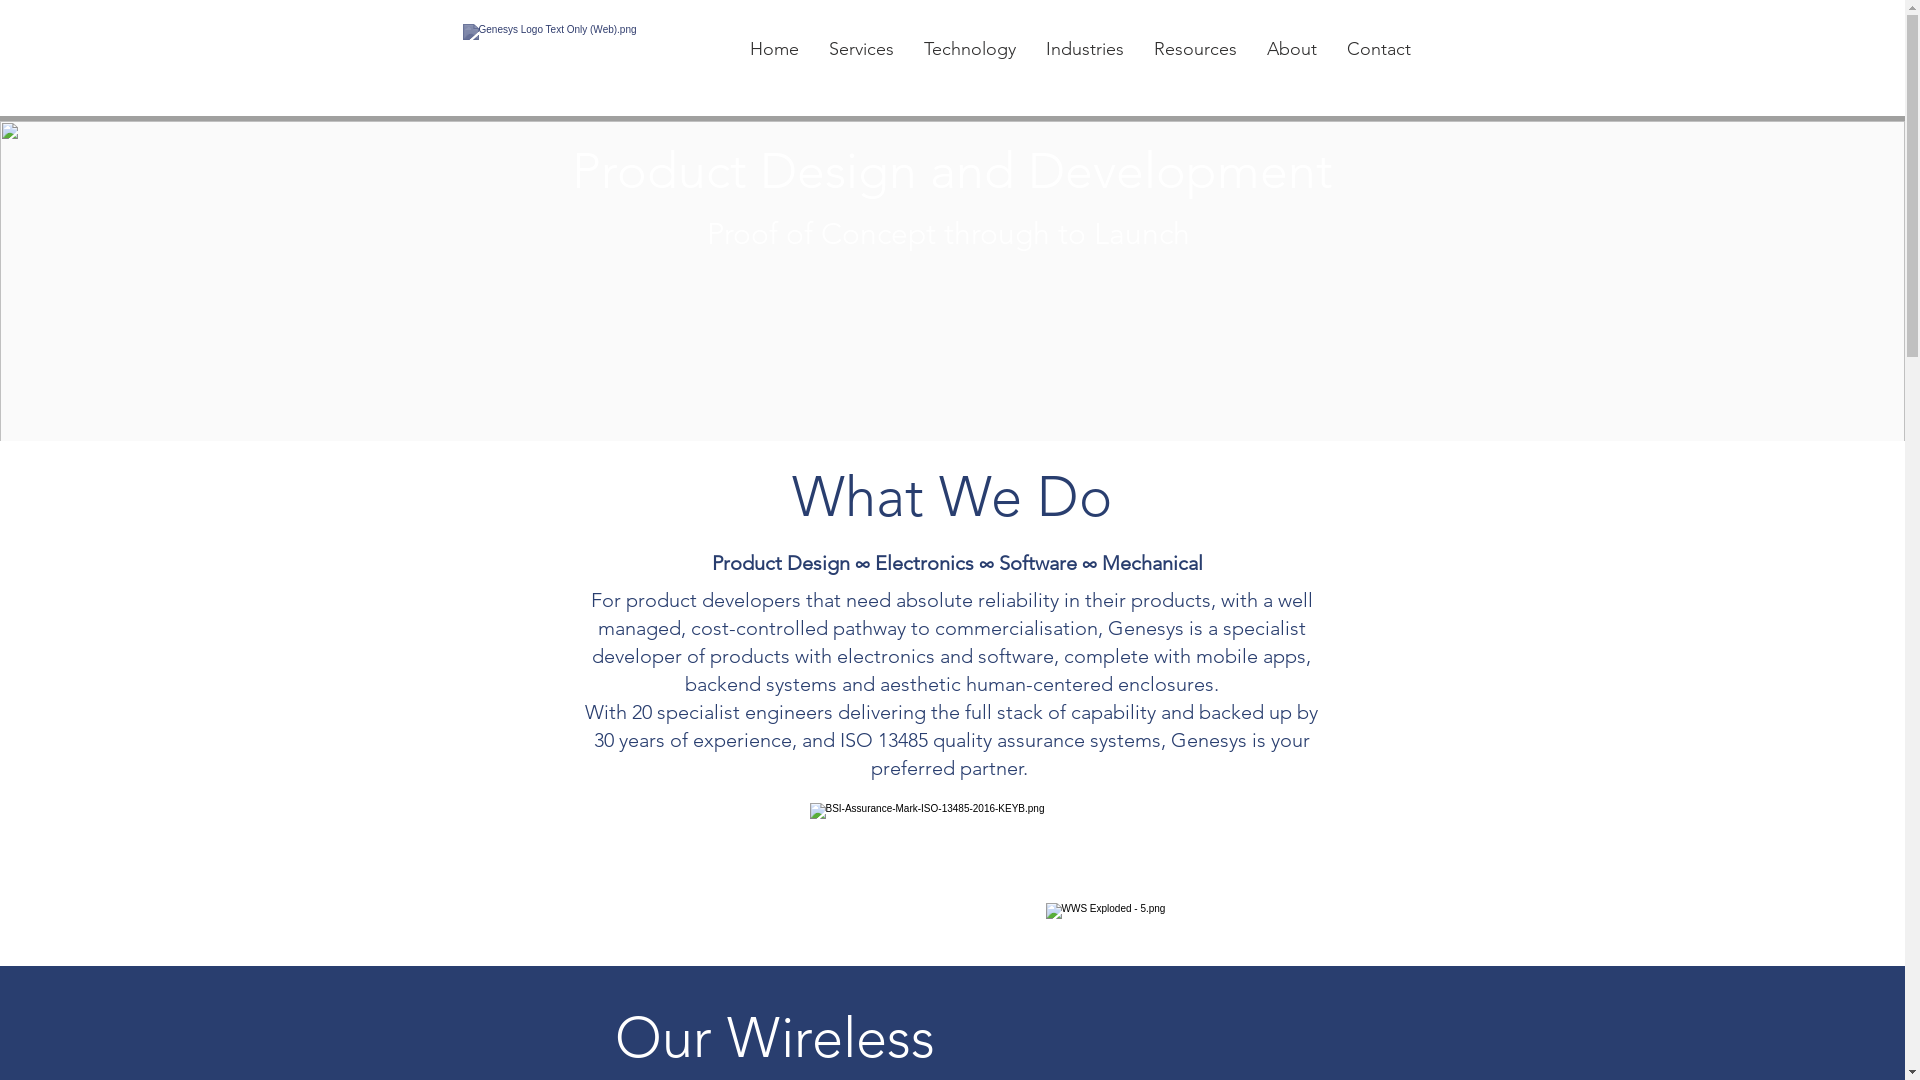 The width and height of the screenshot is (1920, 1080). Describe the element at coordinates (1379, 50) in the screenshot. I see `Contact` at that location.